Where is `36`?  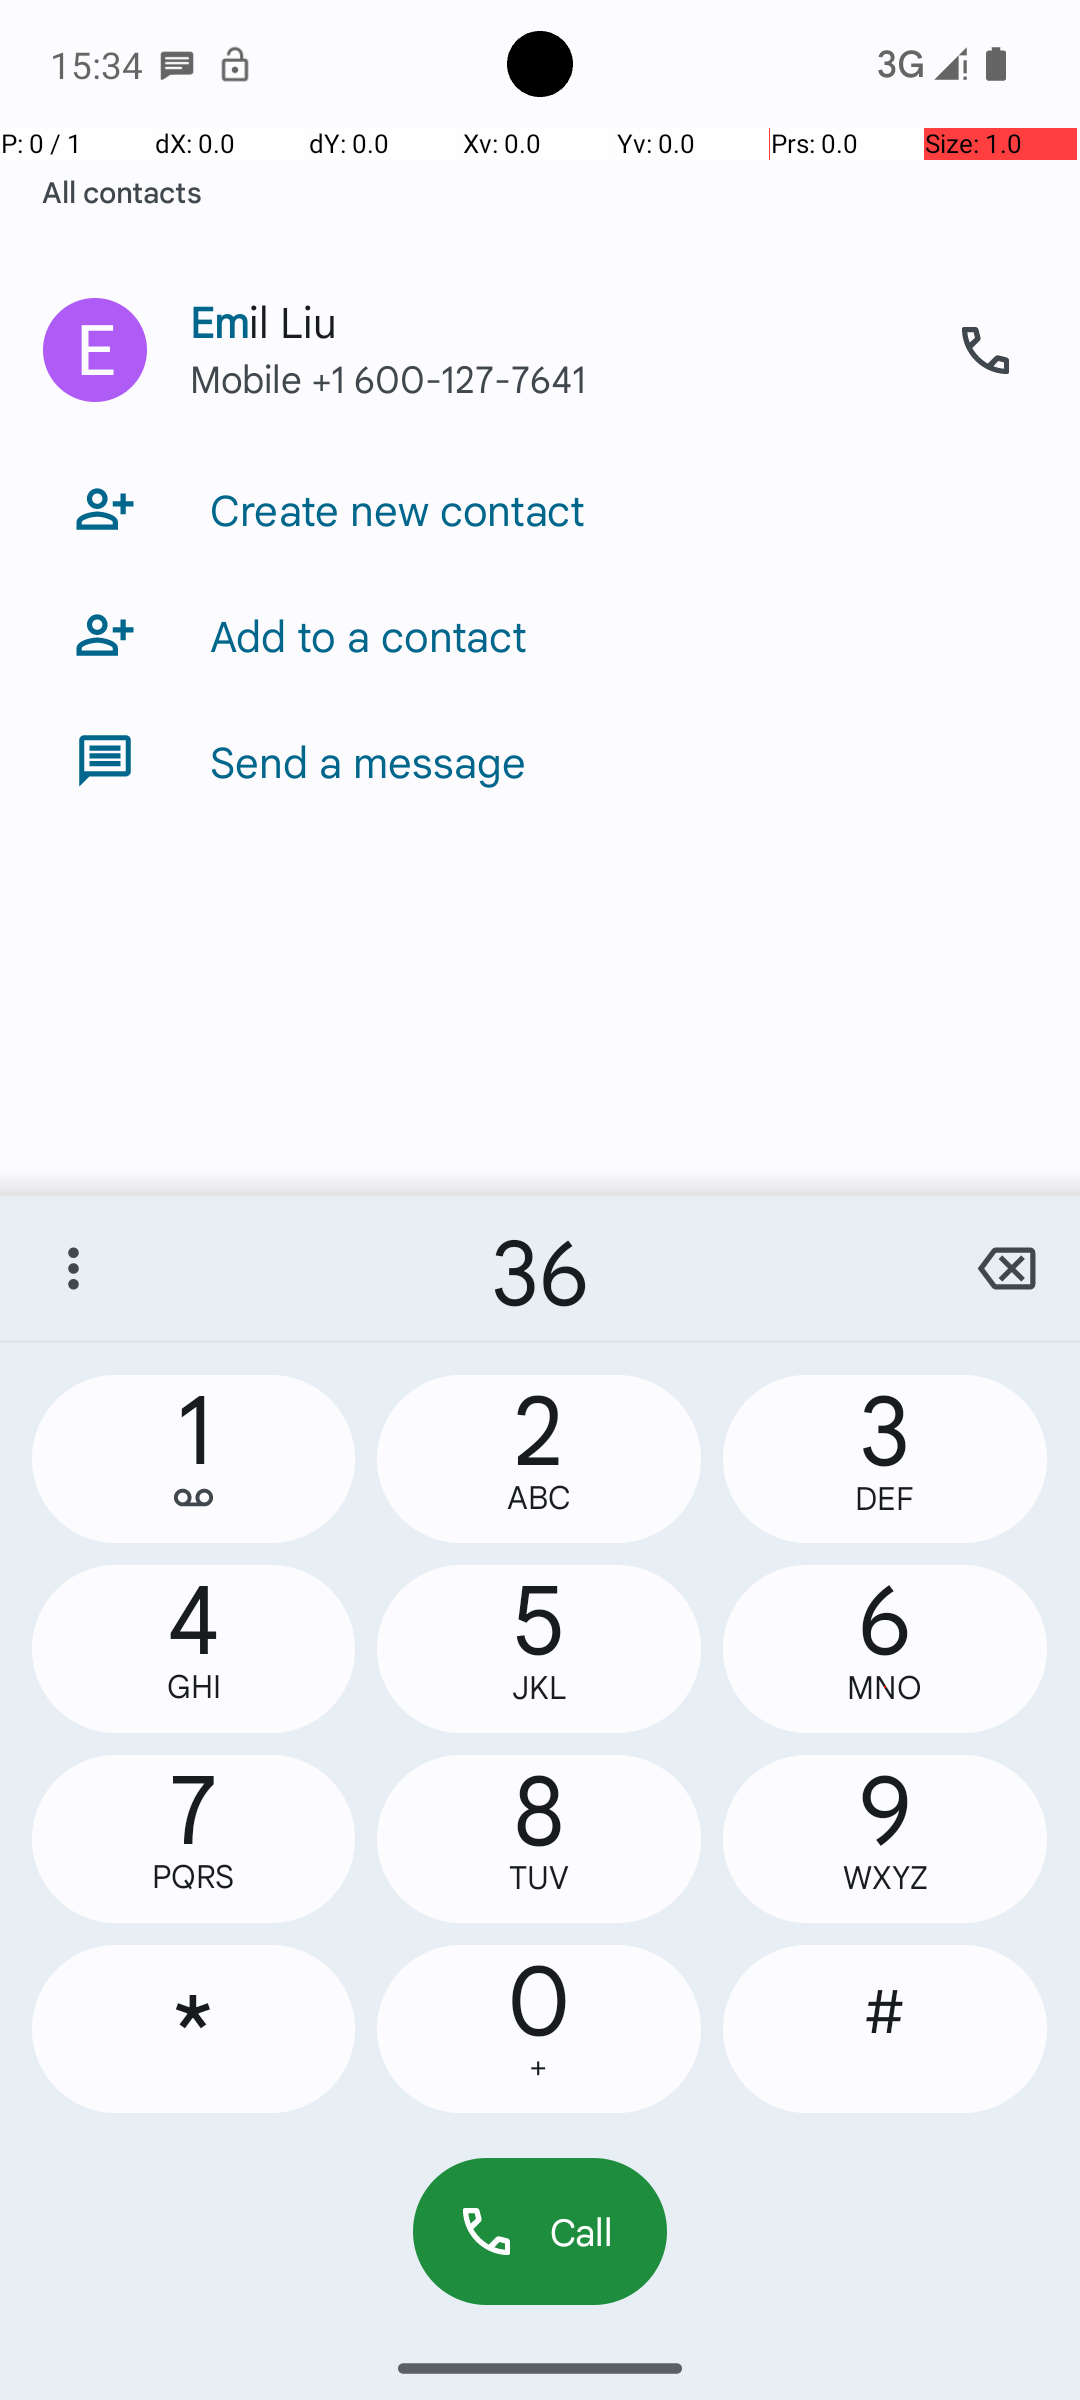 36 is located at coordinates (540, 1268).